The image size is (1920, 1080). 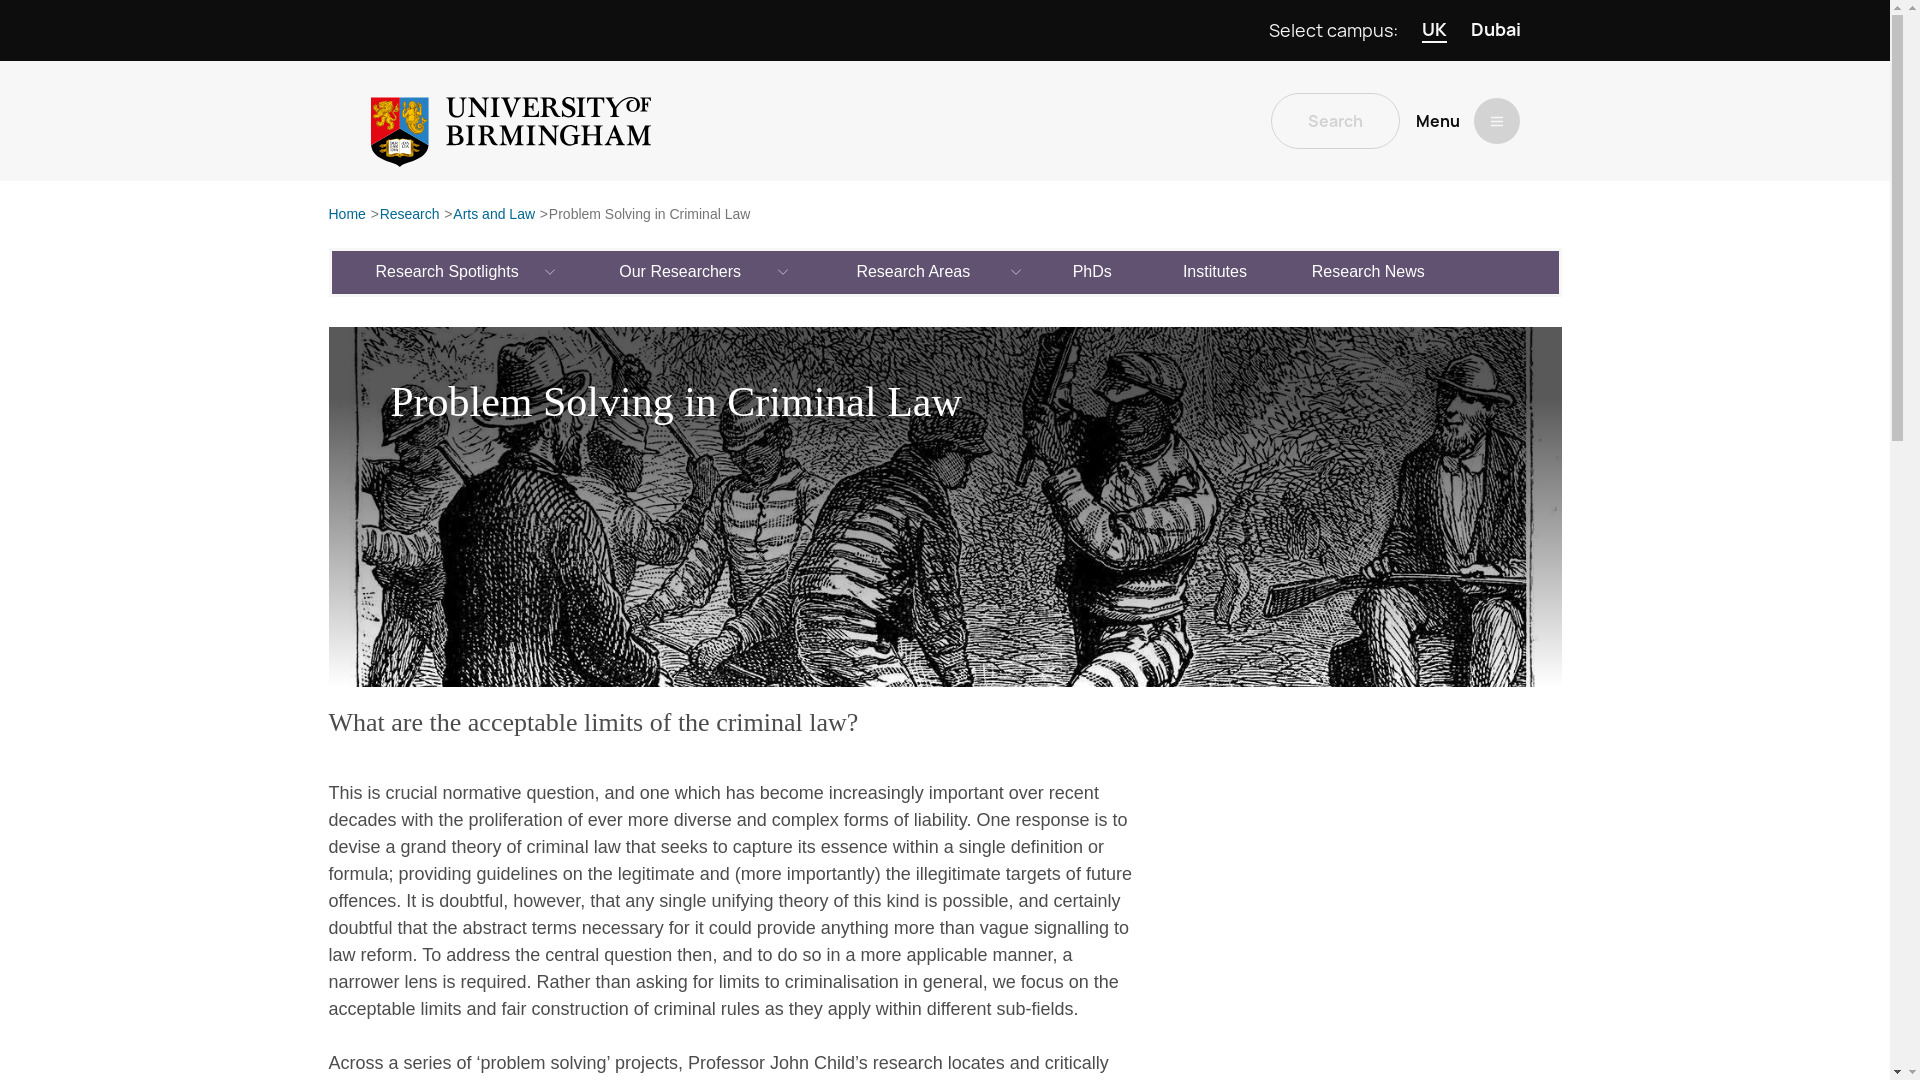 I want to click on Our Researchers, so click(x=681, y=271).